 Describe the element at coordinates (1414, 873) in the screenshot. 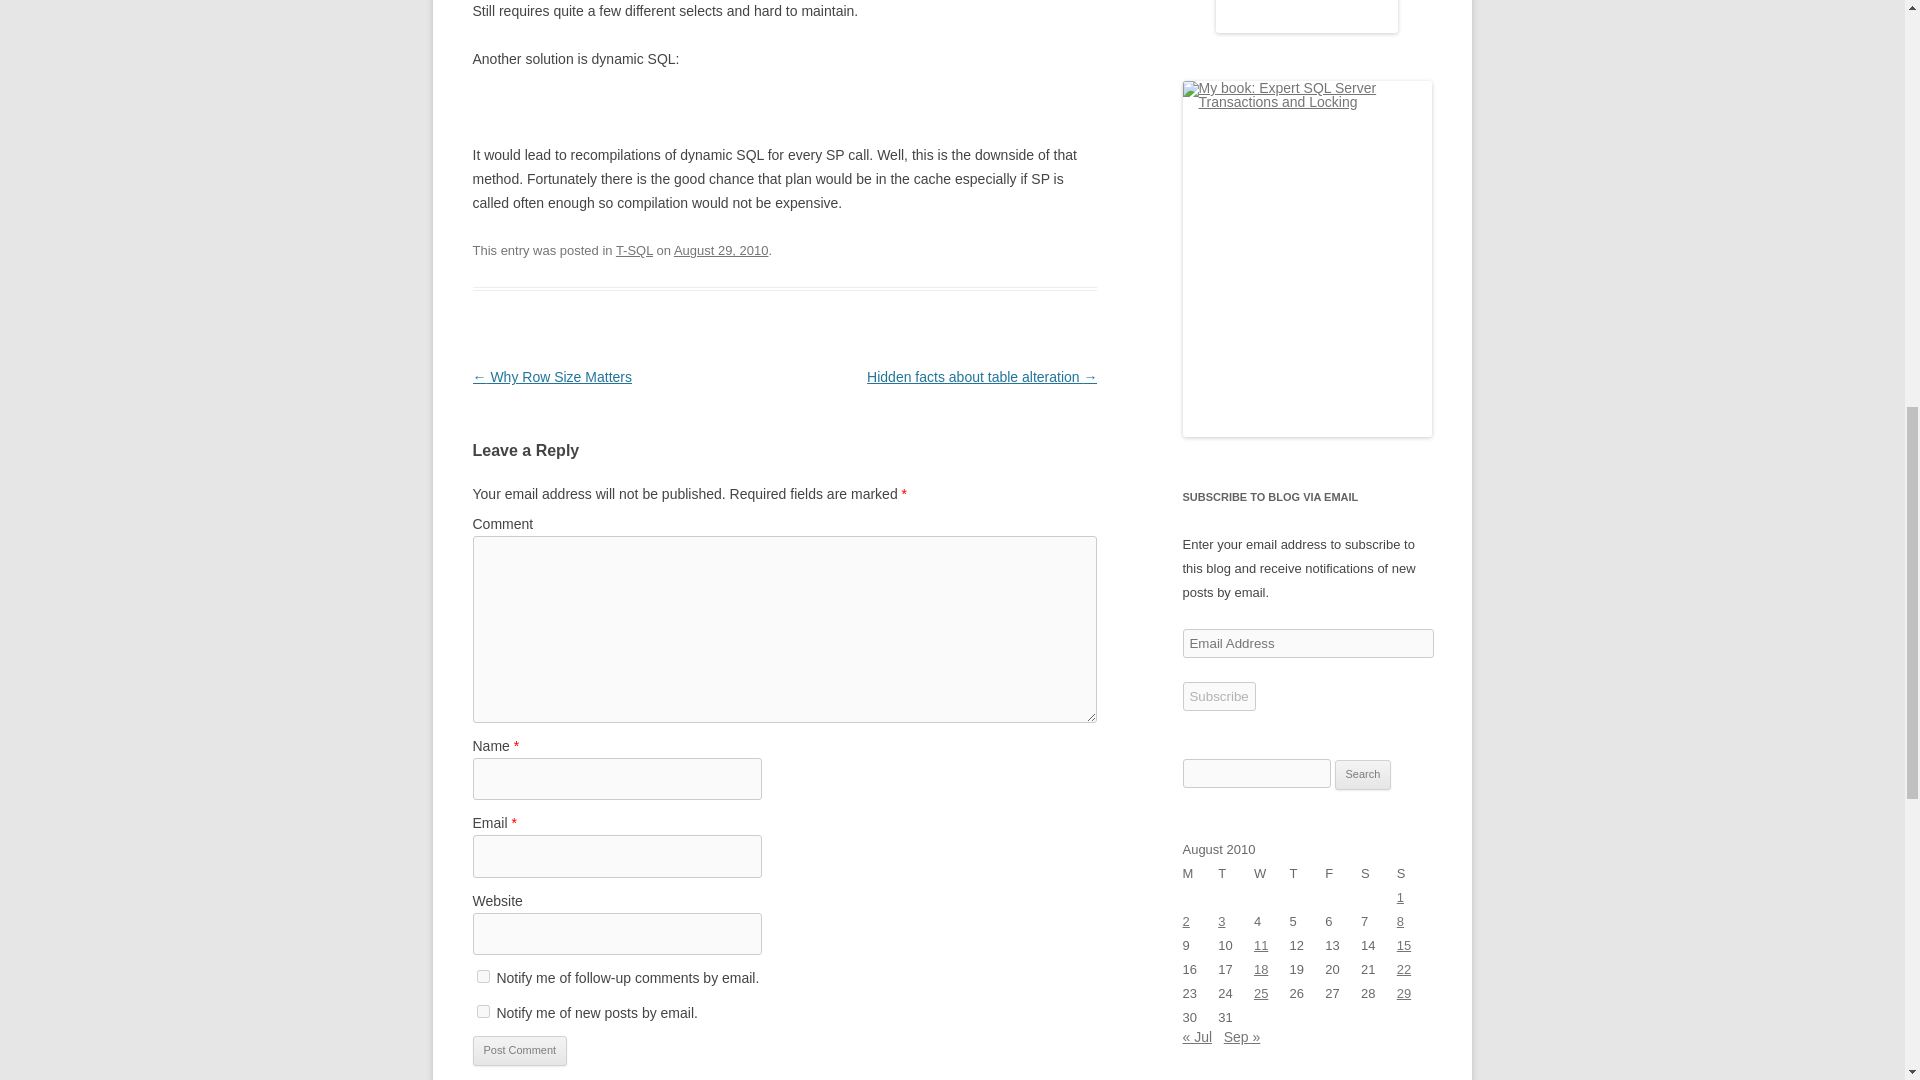

I see `Sunday` at that location.